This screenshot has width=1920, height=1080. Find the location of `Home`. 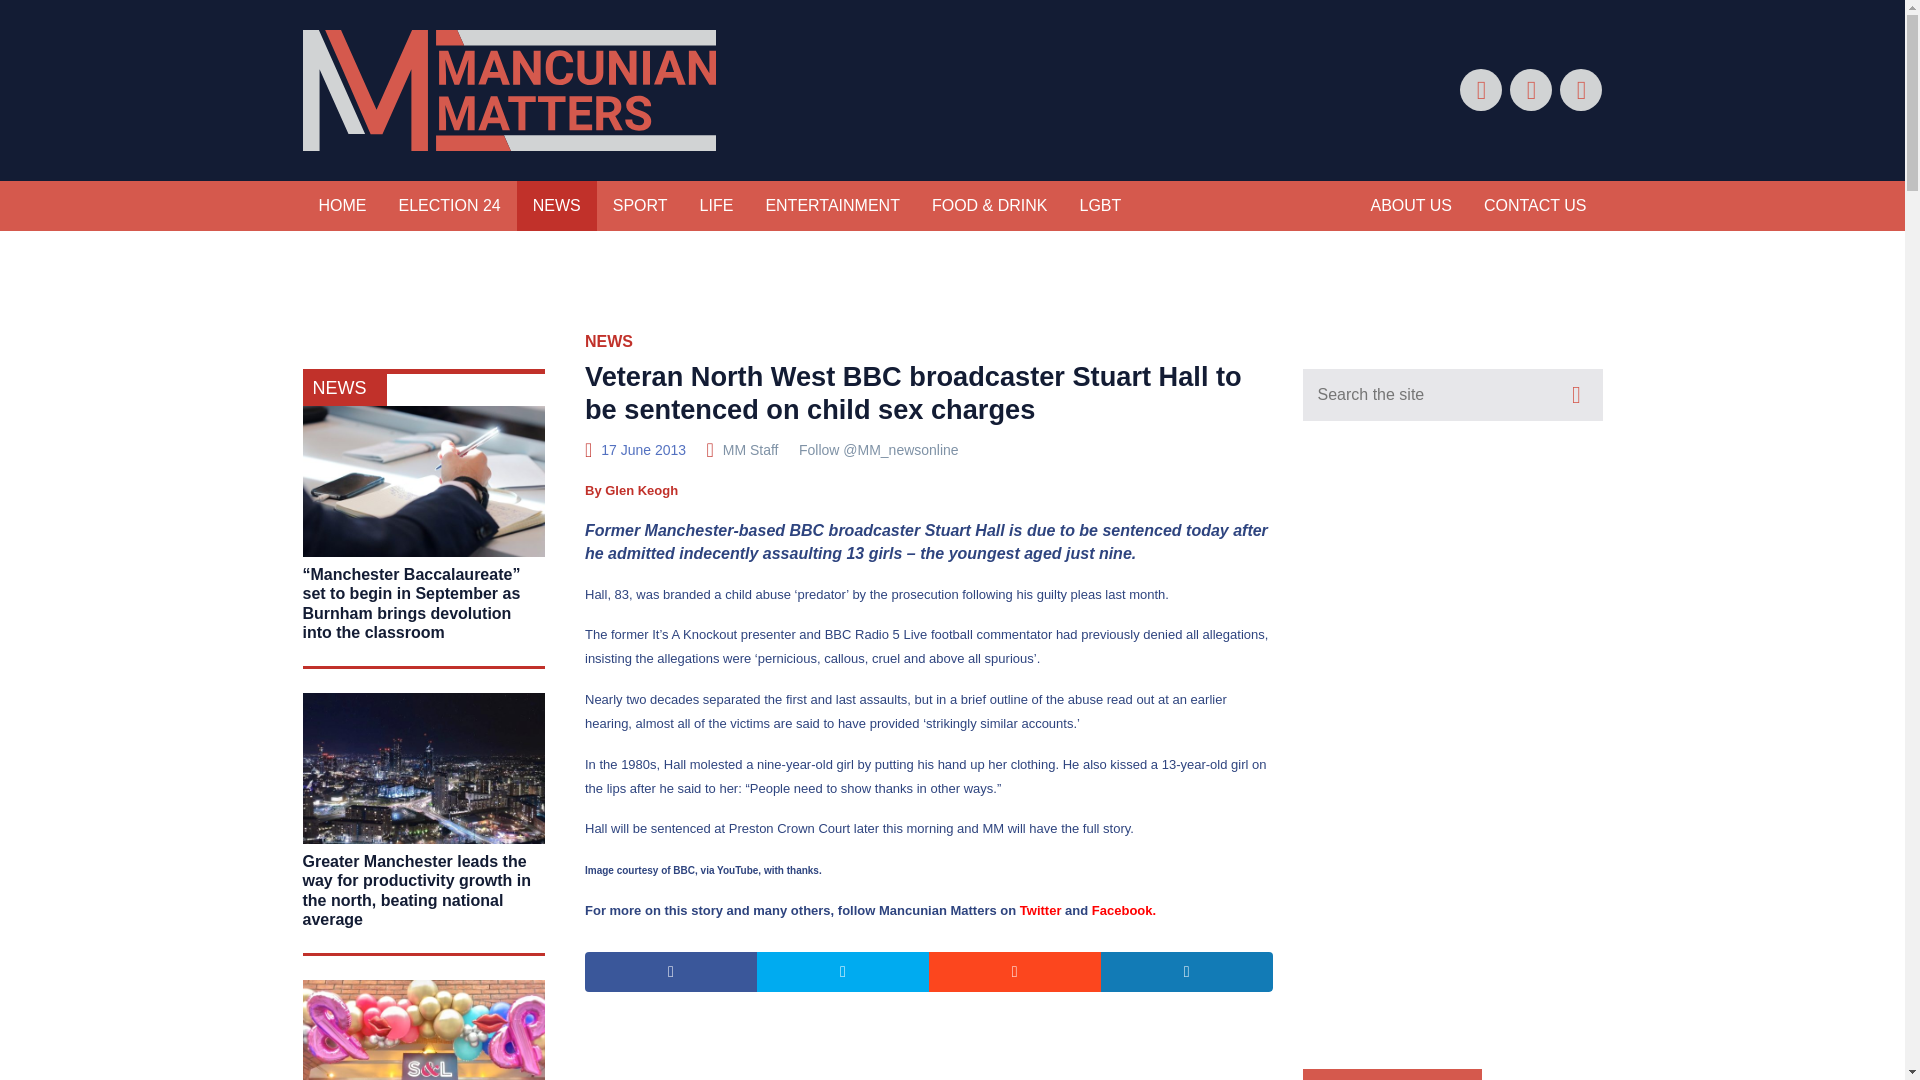

Home is located at coordinates (342, 206).